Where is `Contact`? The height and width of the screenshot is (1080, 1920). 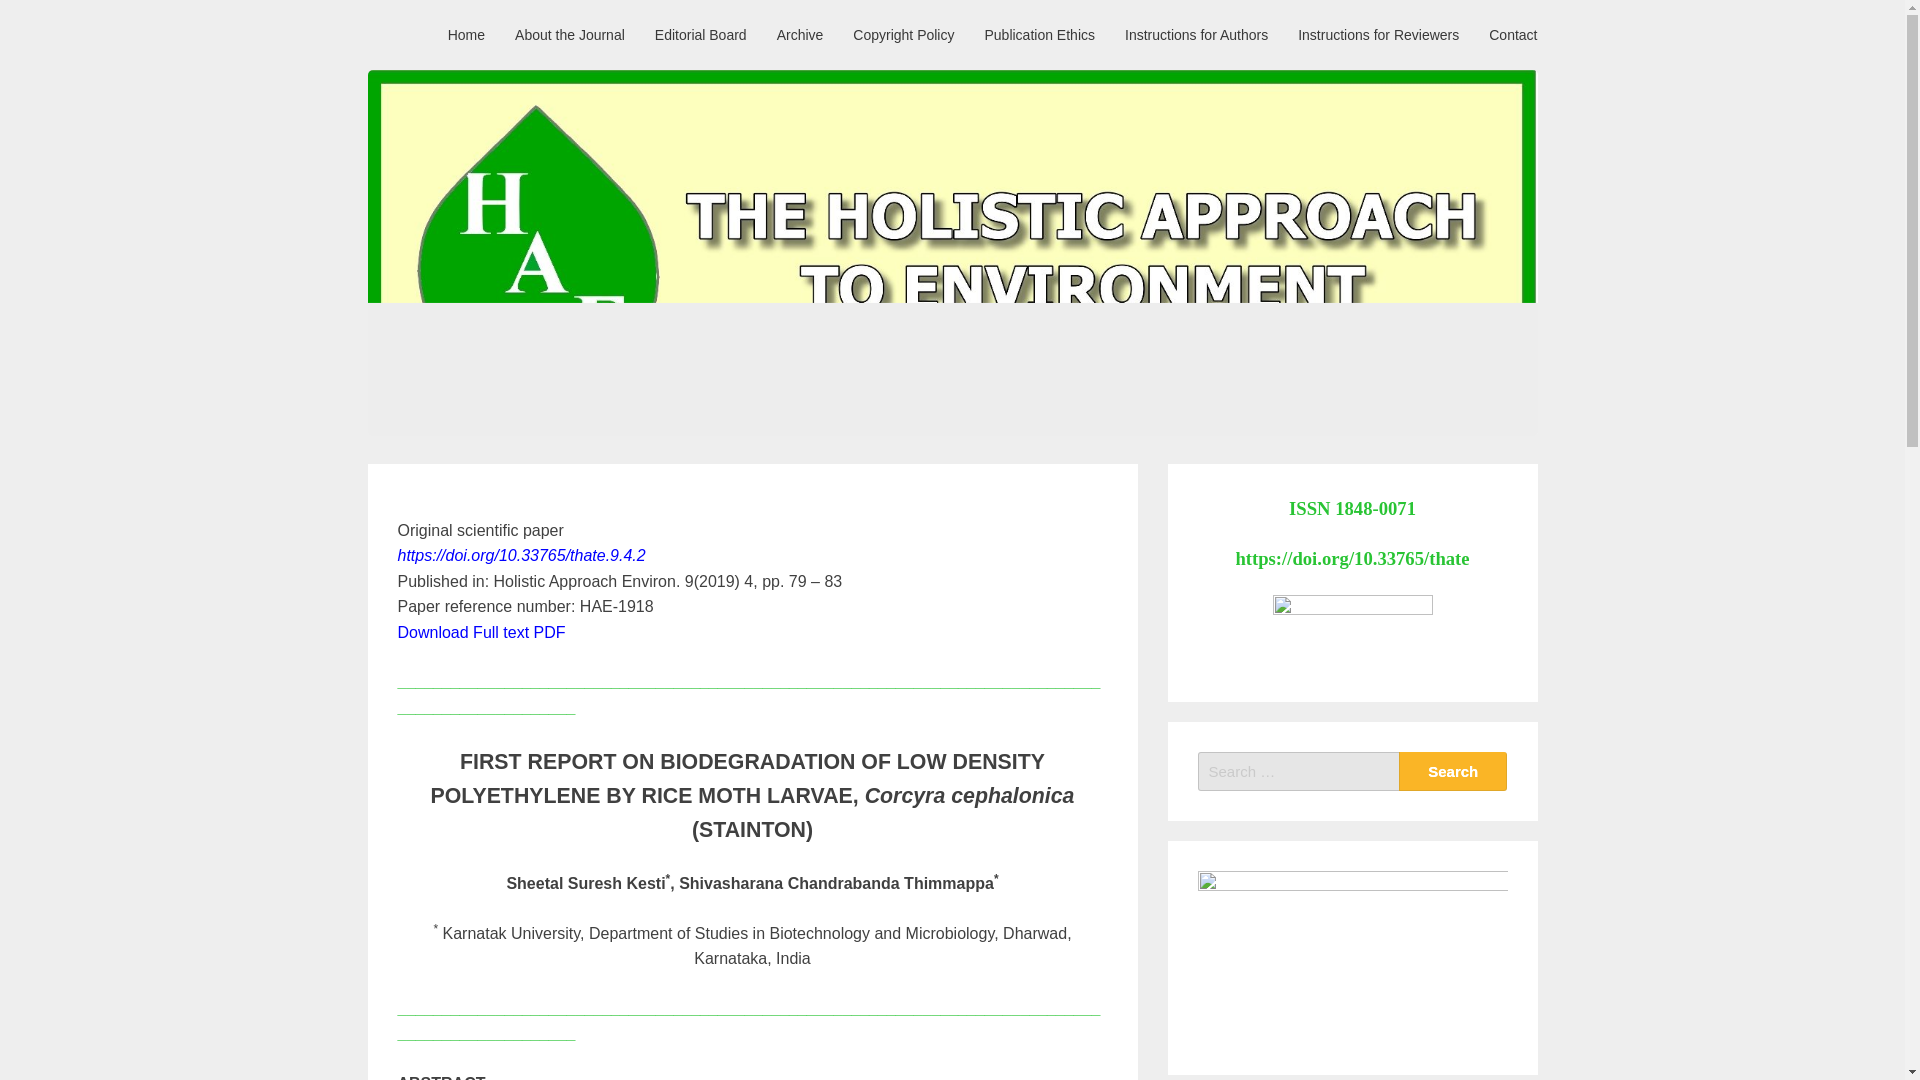 Contact is located at coordinates (1512, 34).